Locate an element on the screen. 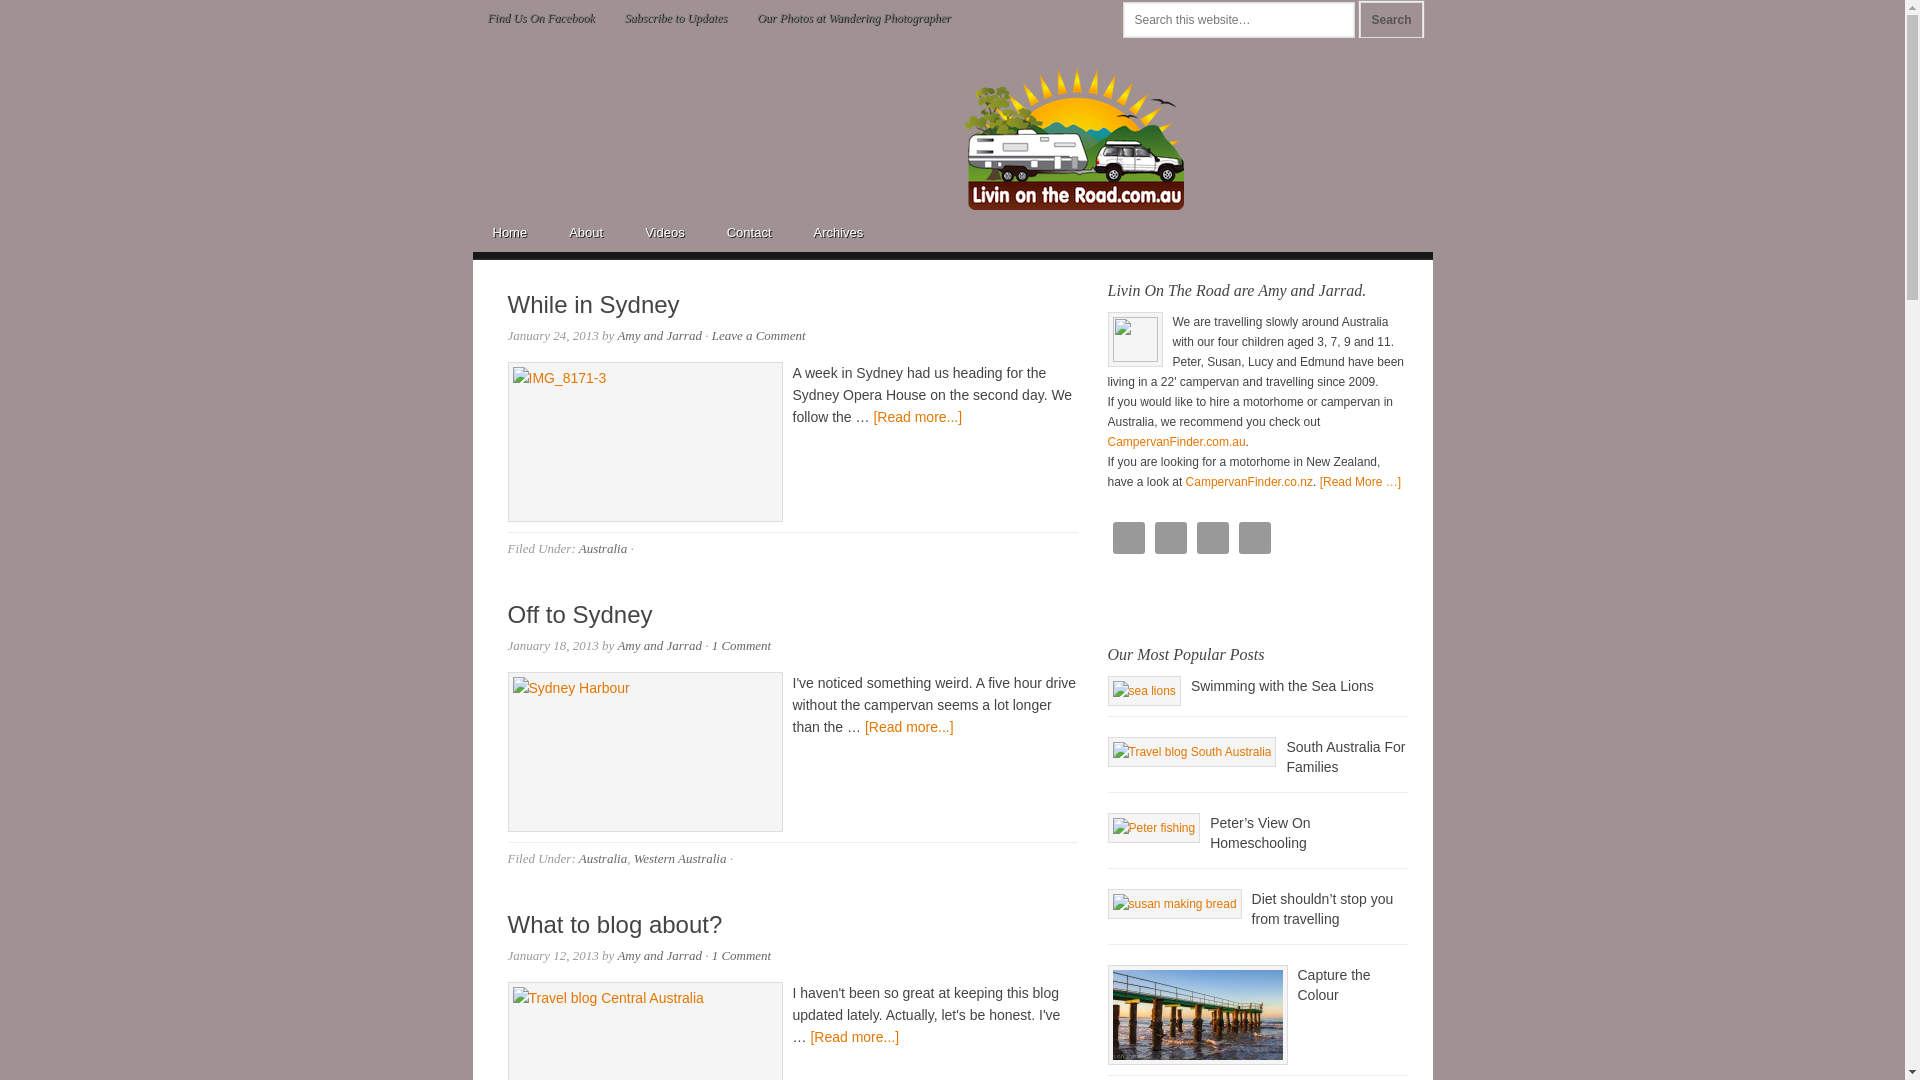 Image resolution: width=1920 pixels, height=1080 pixels. Our Photos at Wandering Photographer is located at coordinates (854, 18).